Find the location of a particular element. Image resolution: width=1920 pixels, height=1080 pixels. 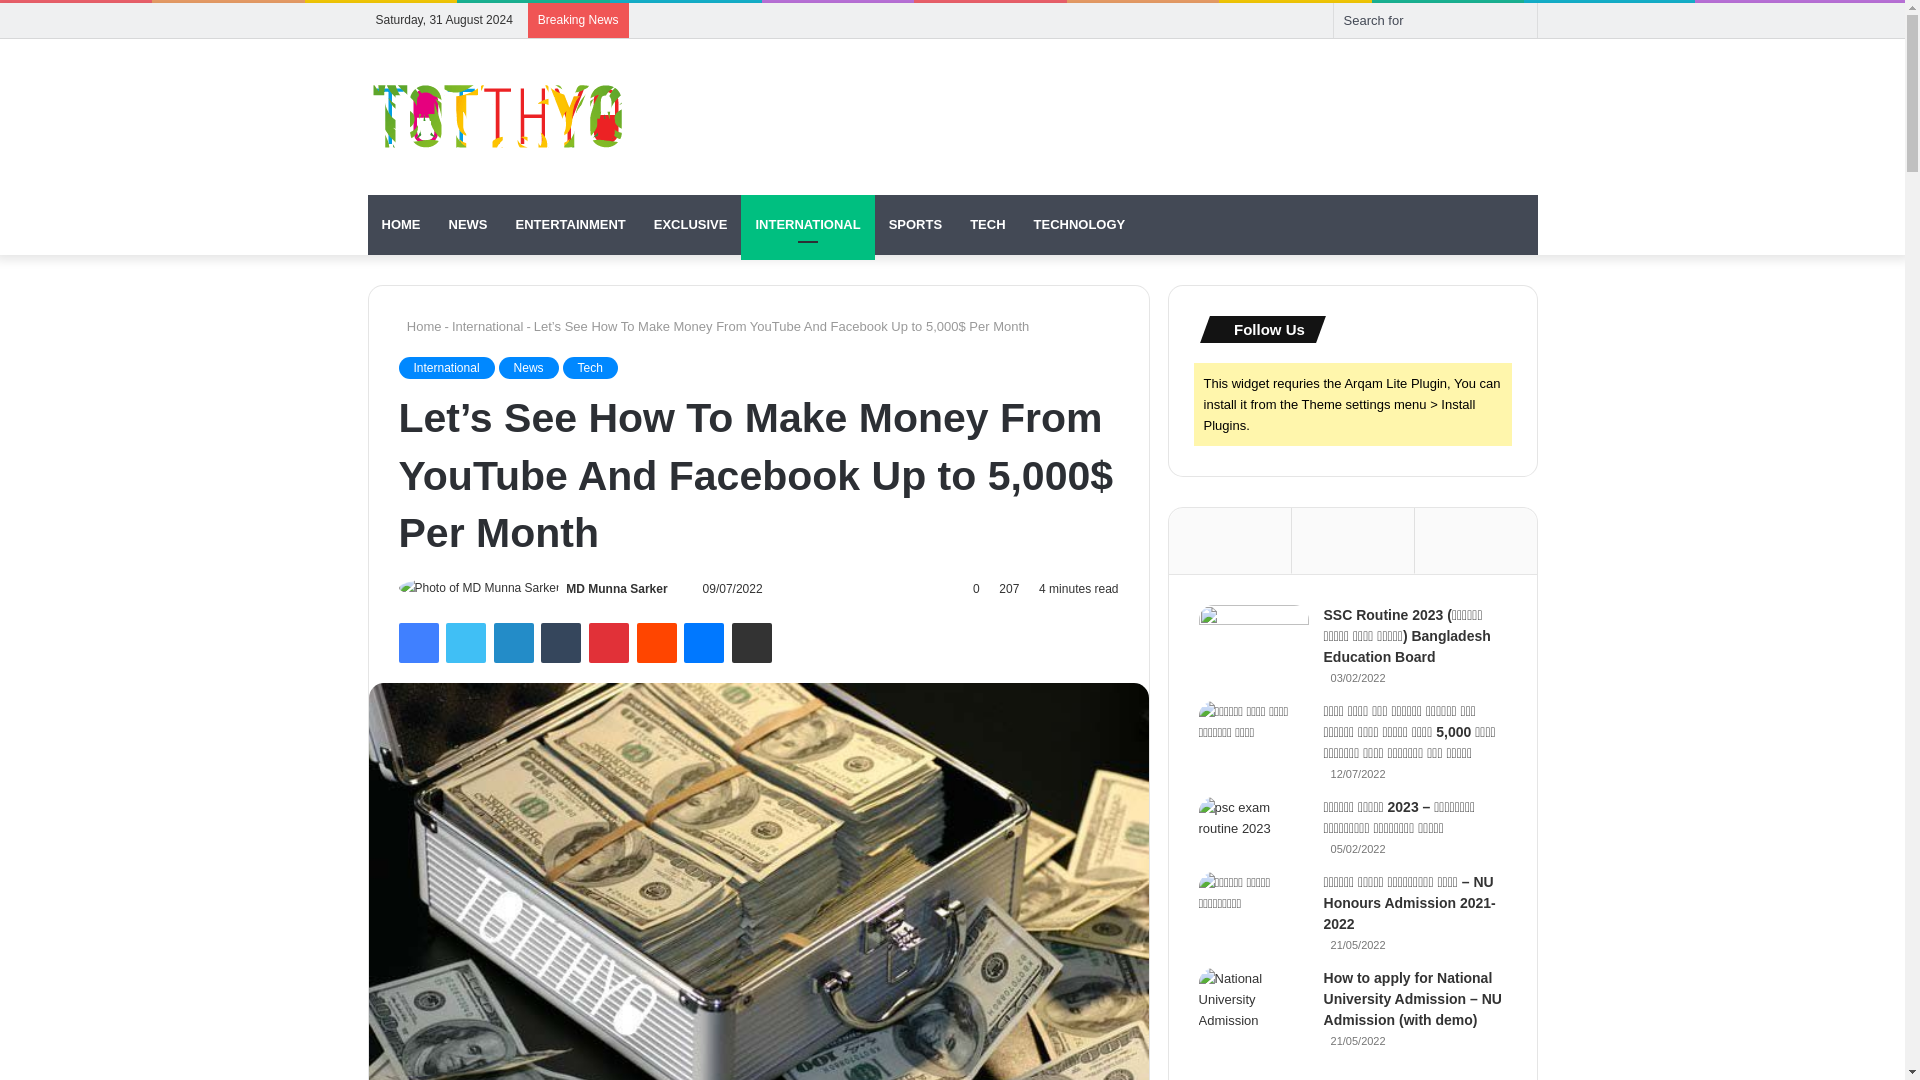

LinkedIn is located at coordinates (513, 643).